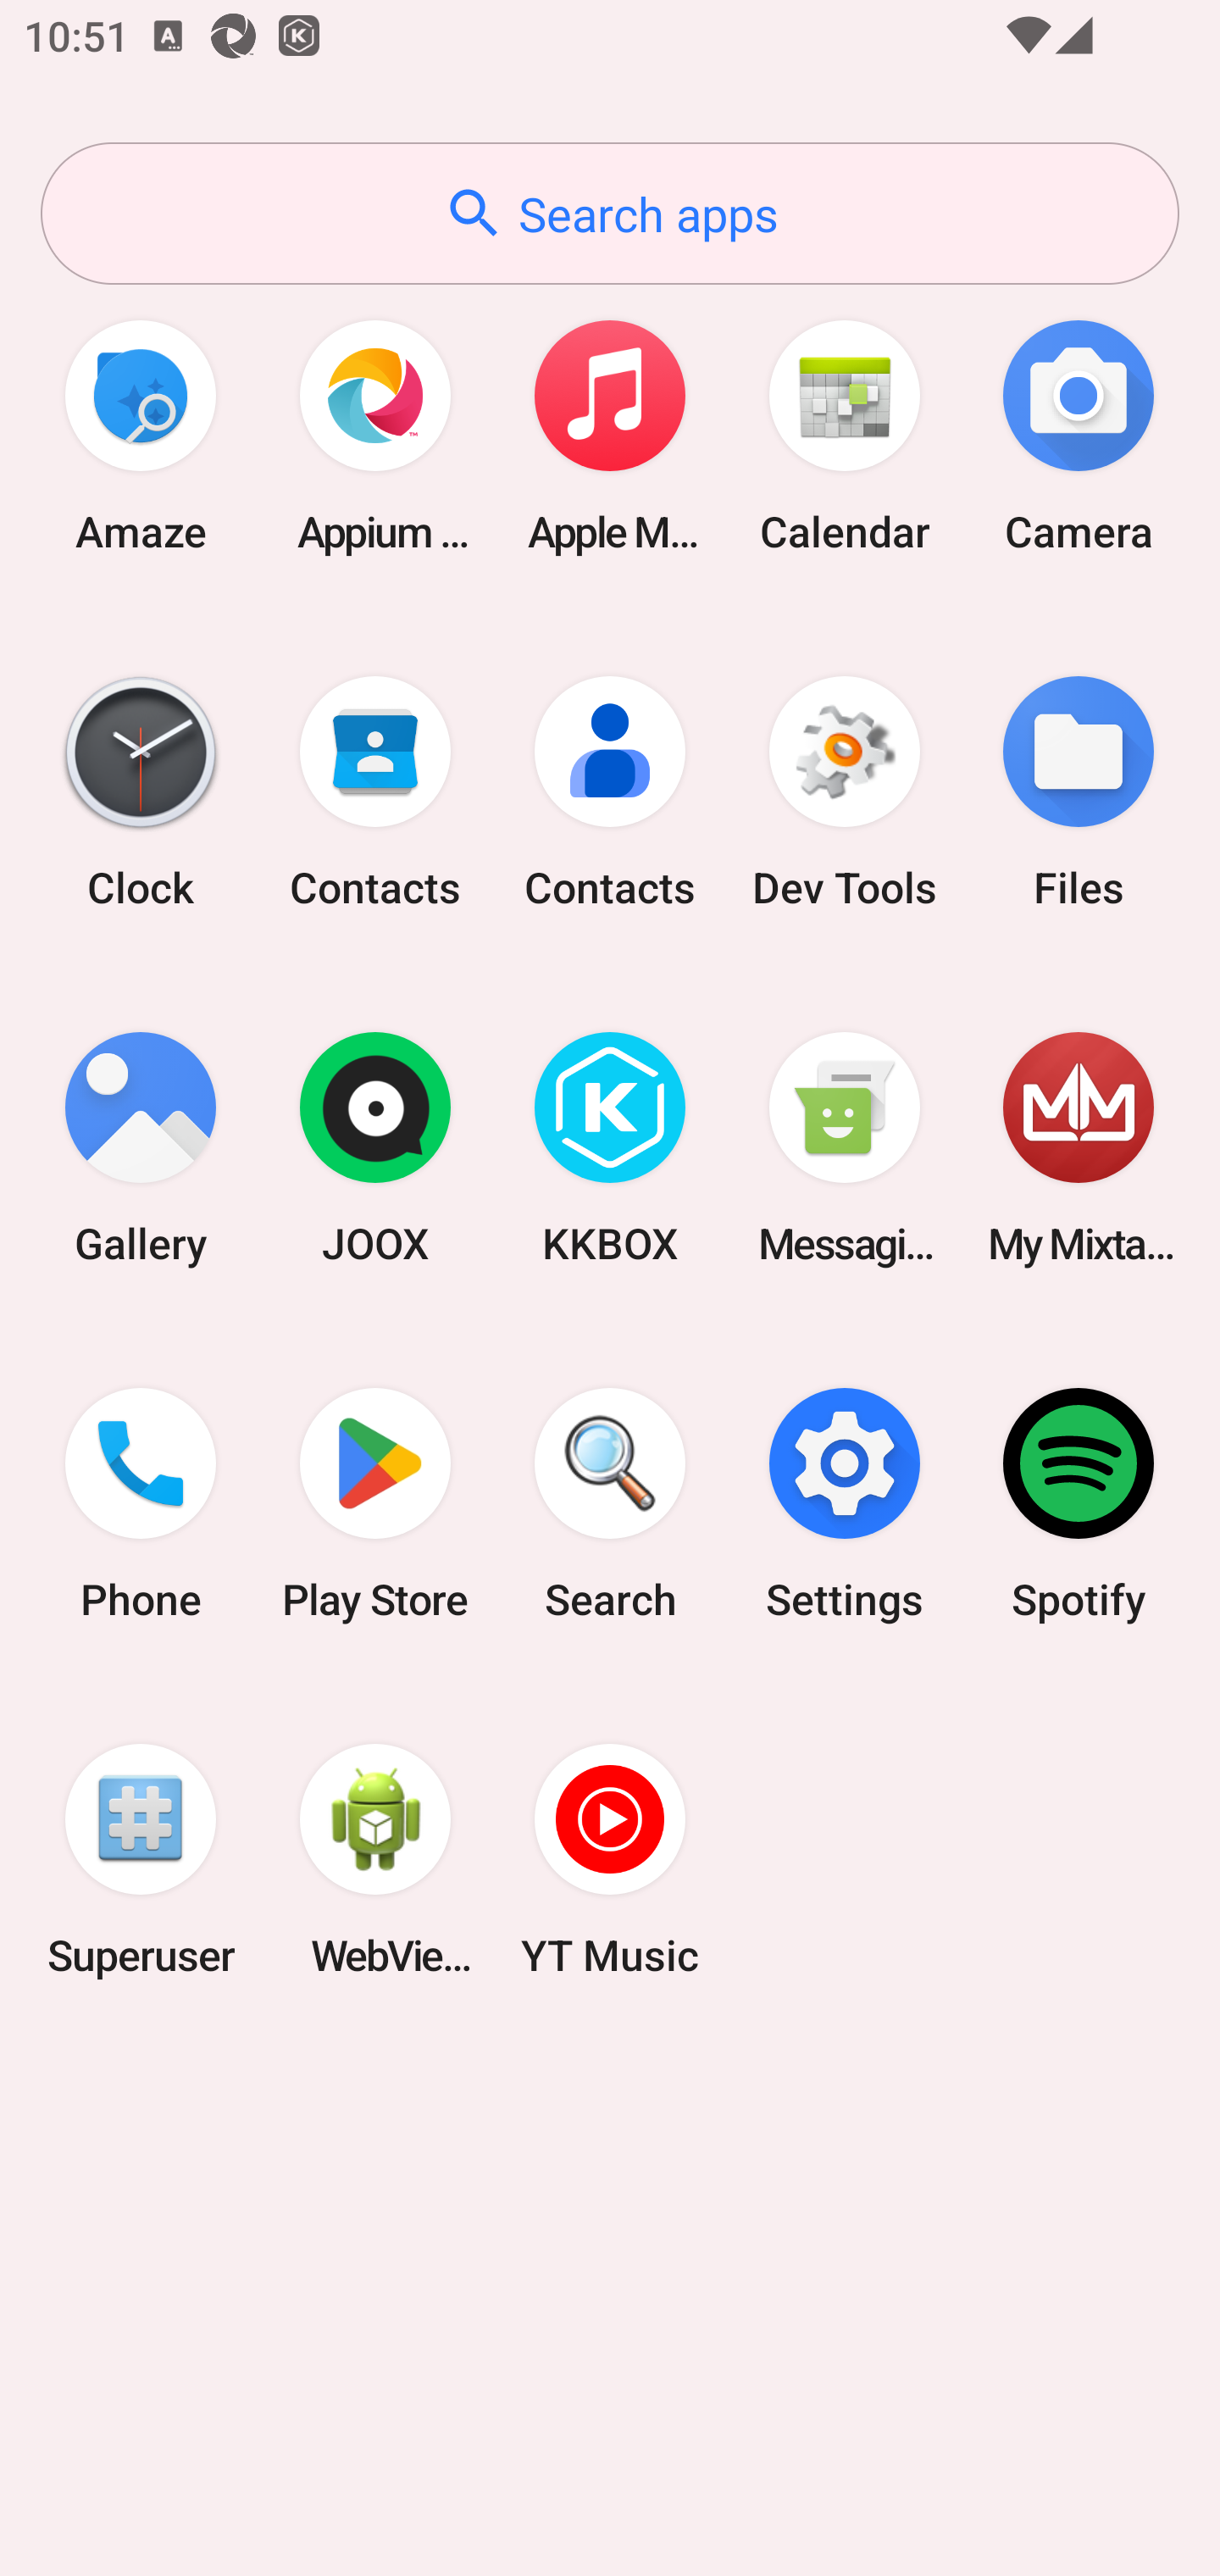 This screenshot has height=2576, width=1220. What do you see at coordinates (1079, 436) in the screenshot?
I see `Camera` at bounding box center [1079, 436].